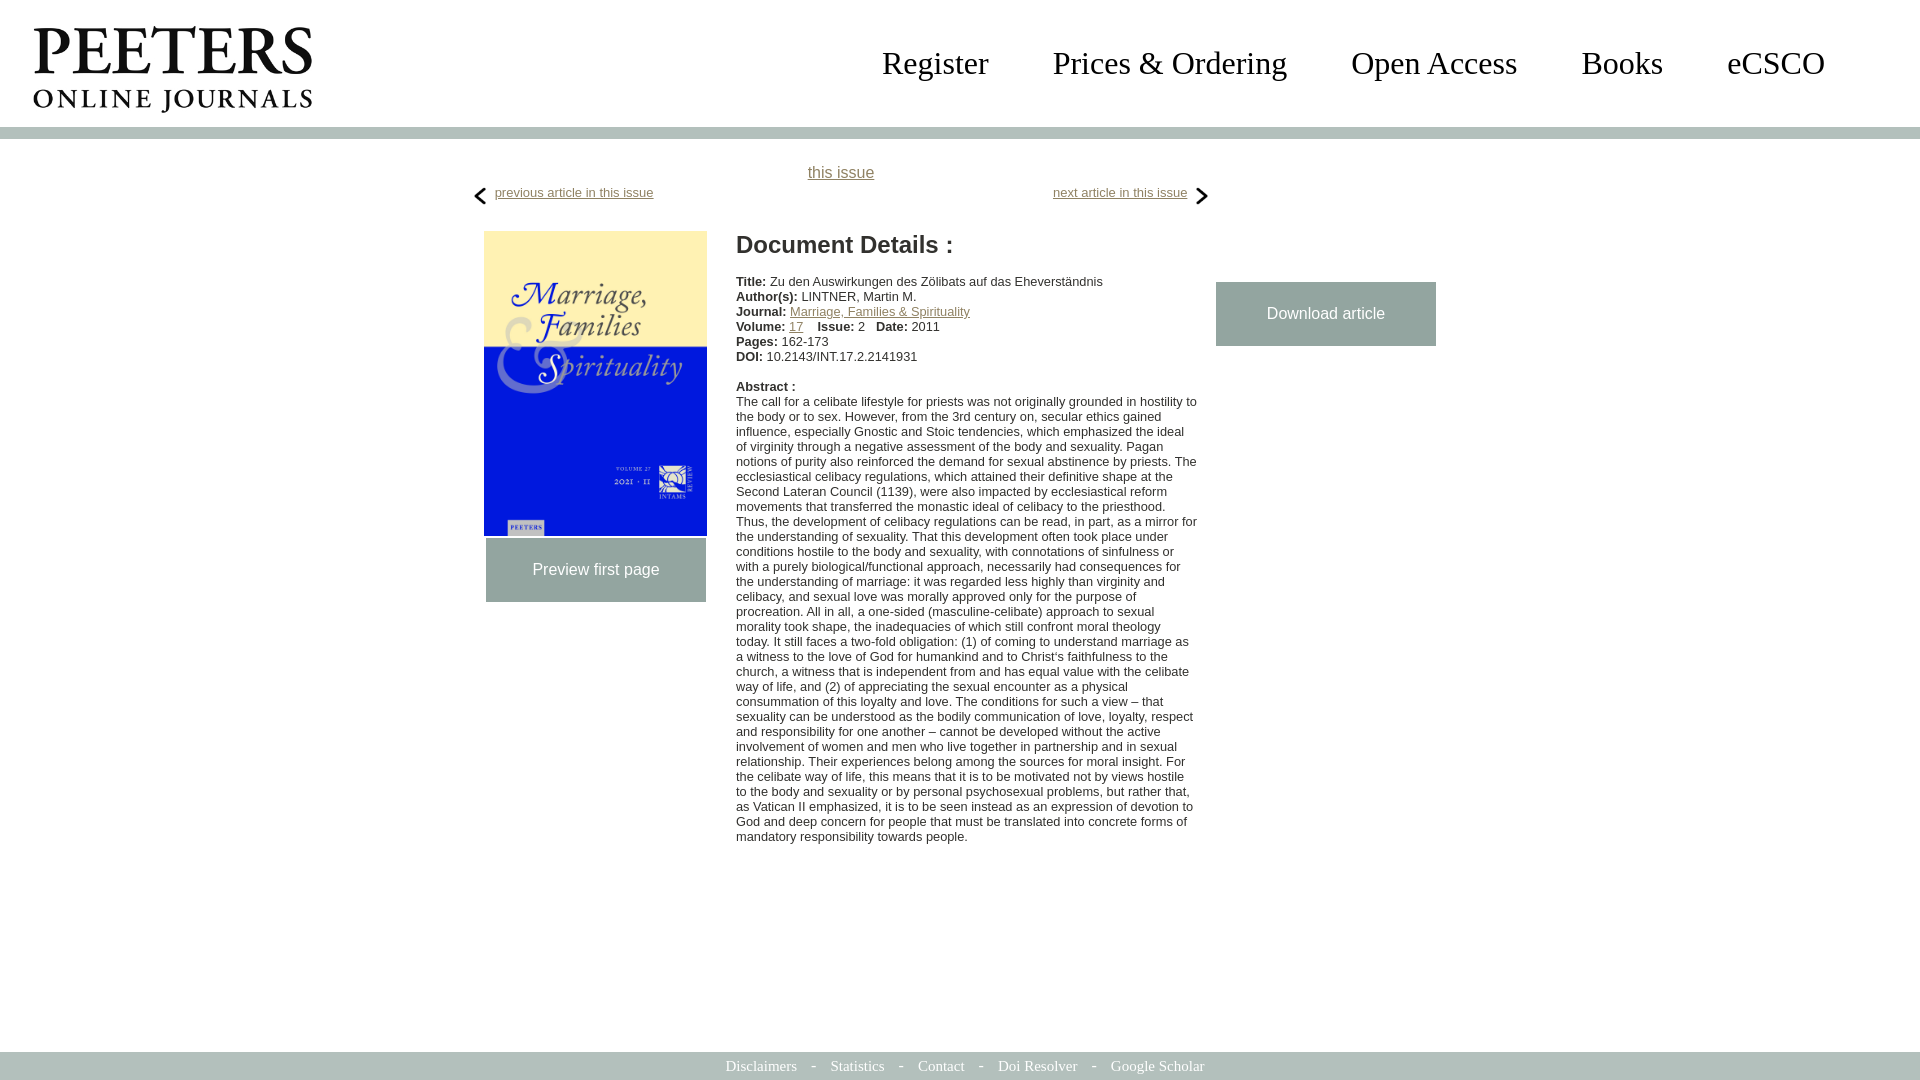  What do you see at coordinates (934, 63) in the screenshot?
I see `Register` at bounding box center [934, 63].